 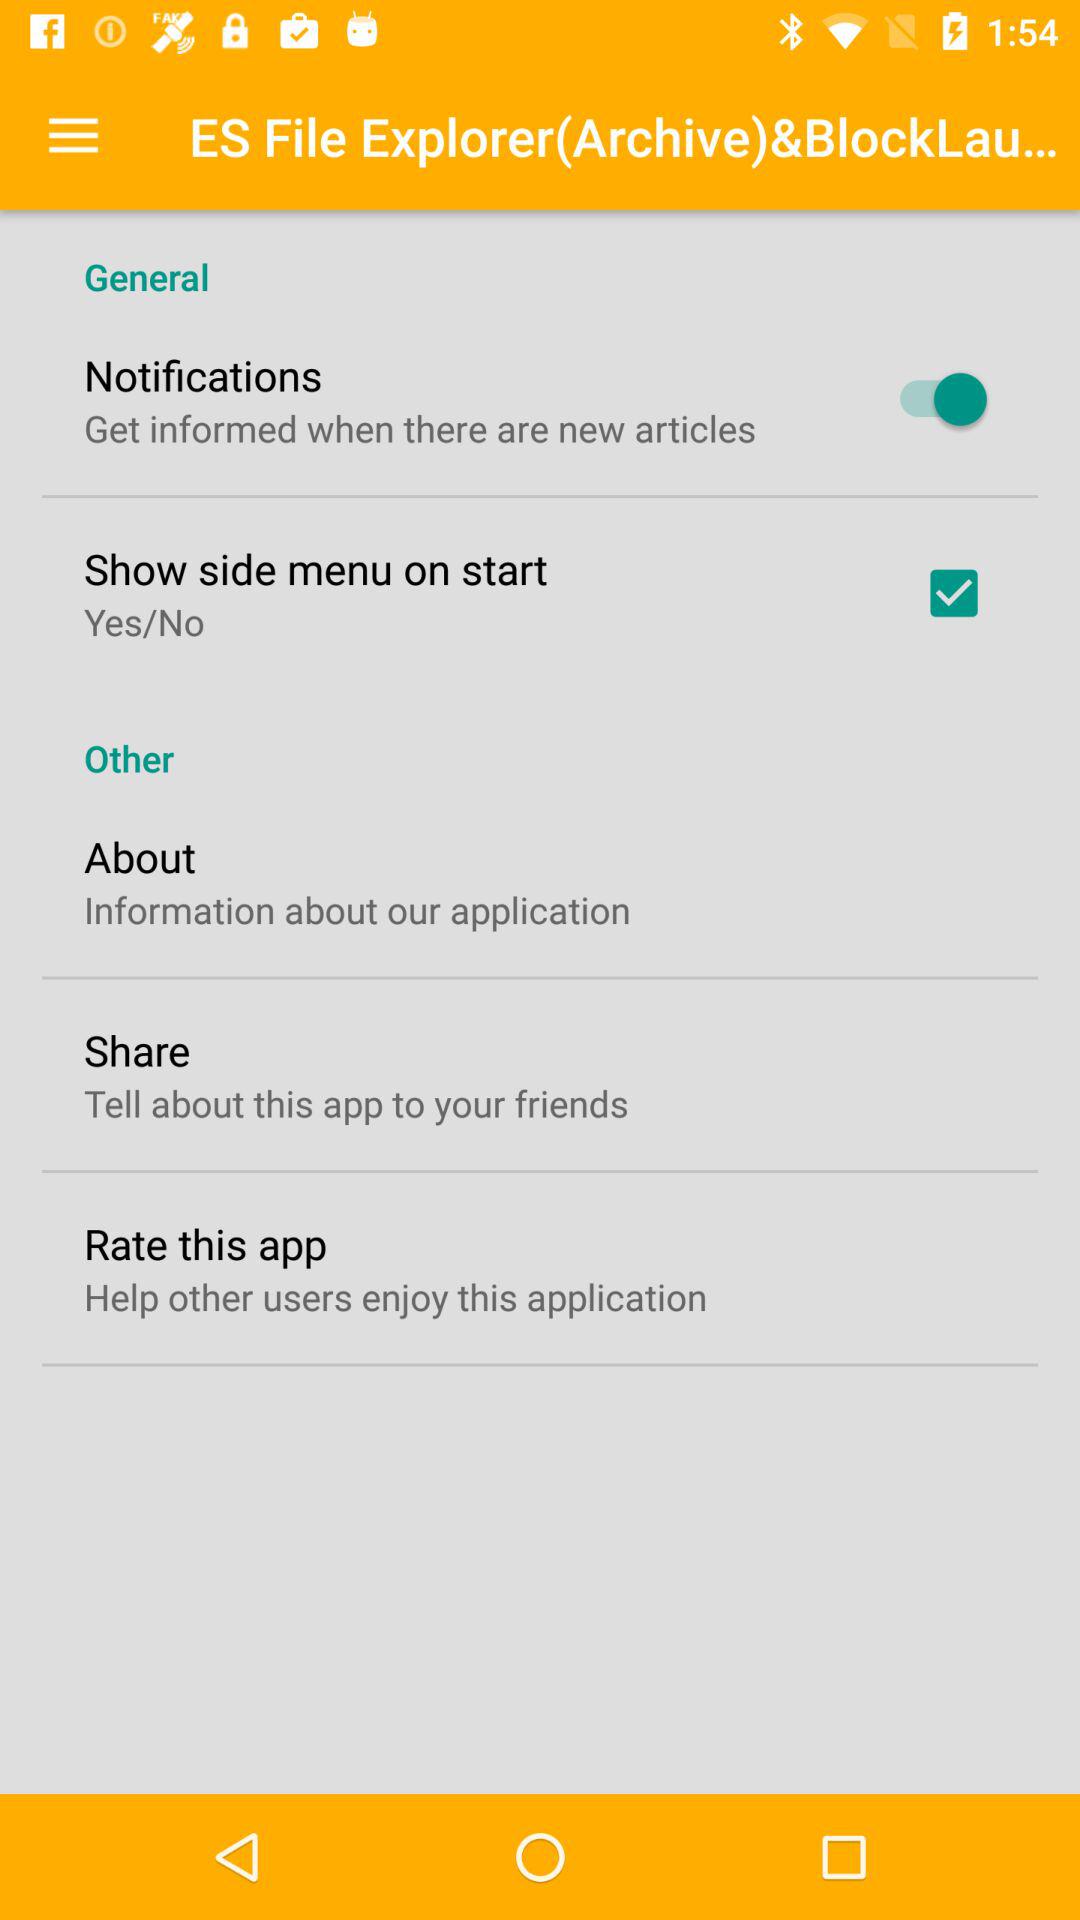 I want to click on turn off item below the general icon, so click(x=933, y=399).